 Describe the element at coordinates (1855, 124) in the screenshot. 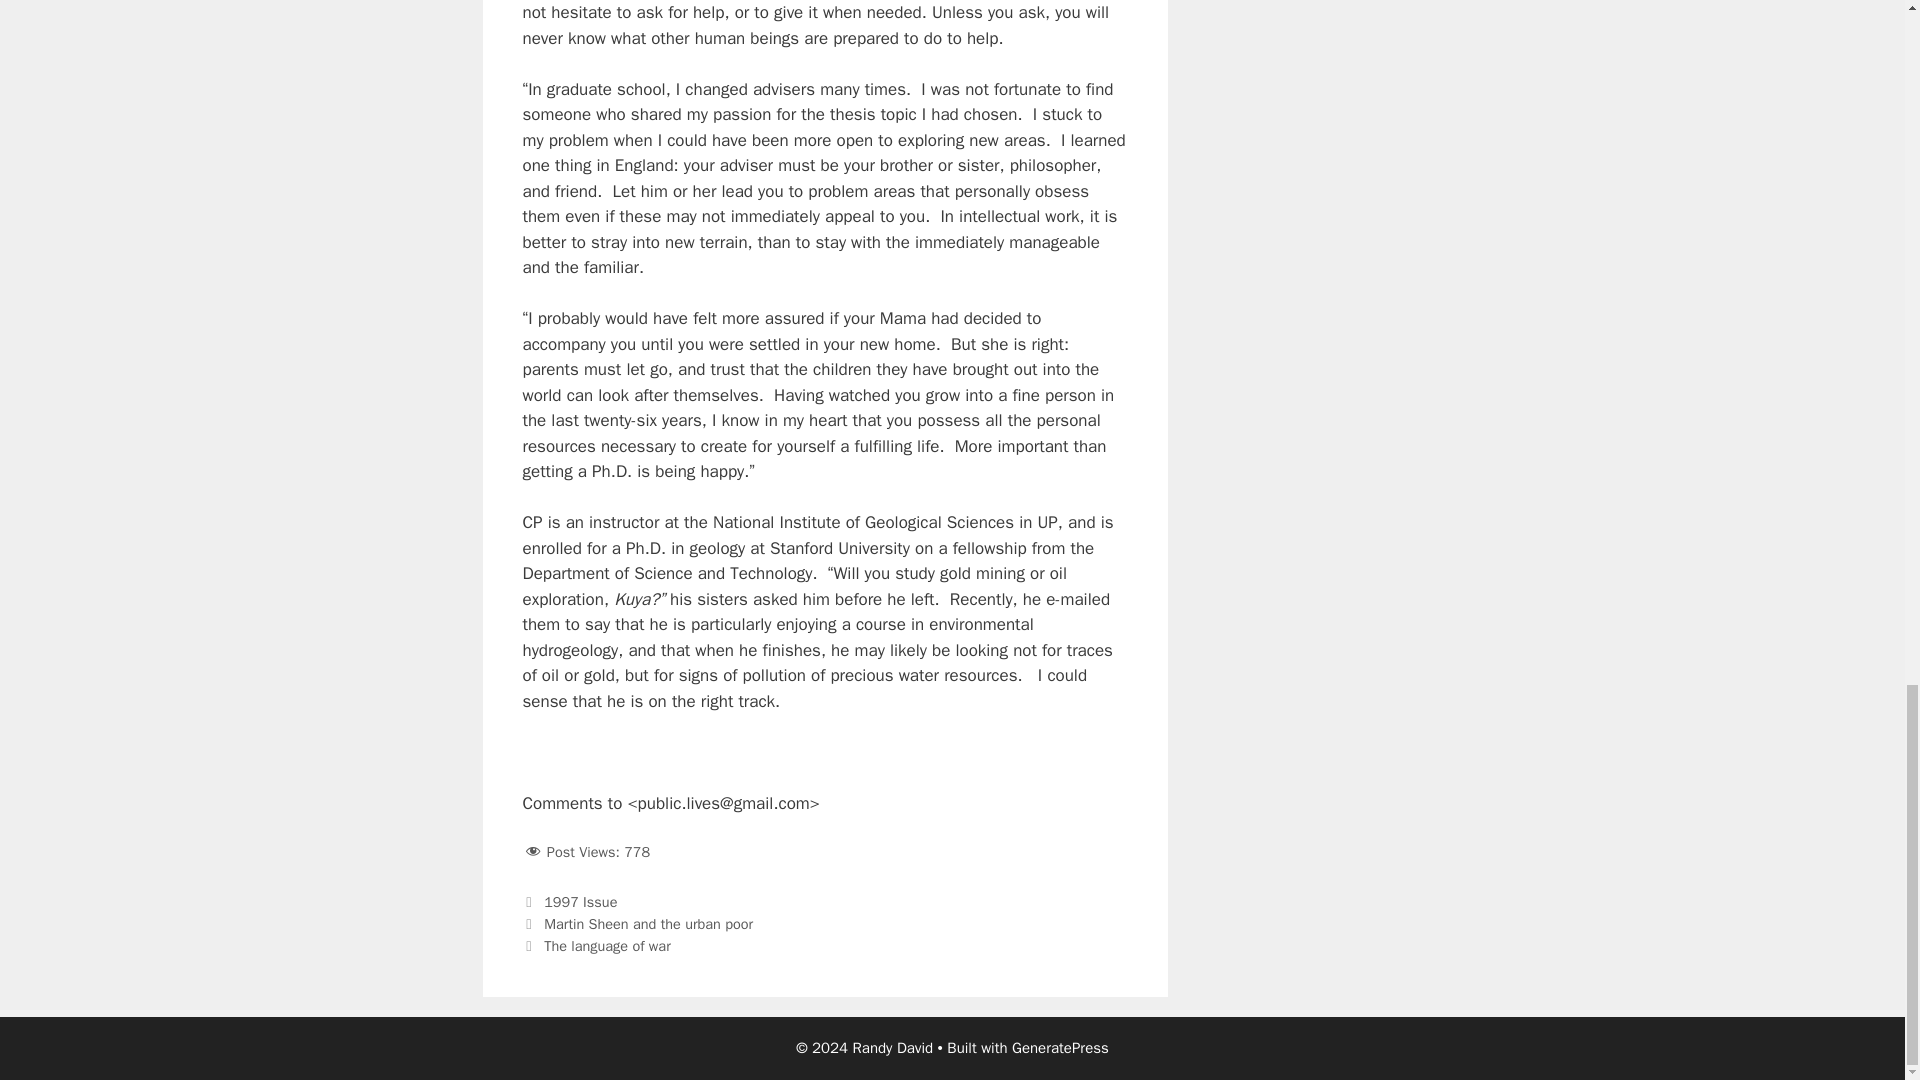

I see `Scroll back to top` at that location.